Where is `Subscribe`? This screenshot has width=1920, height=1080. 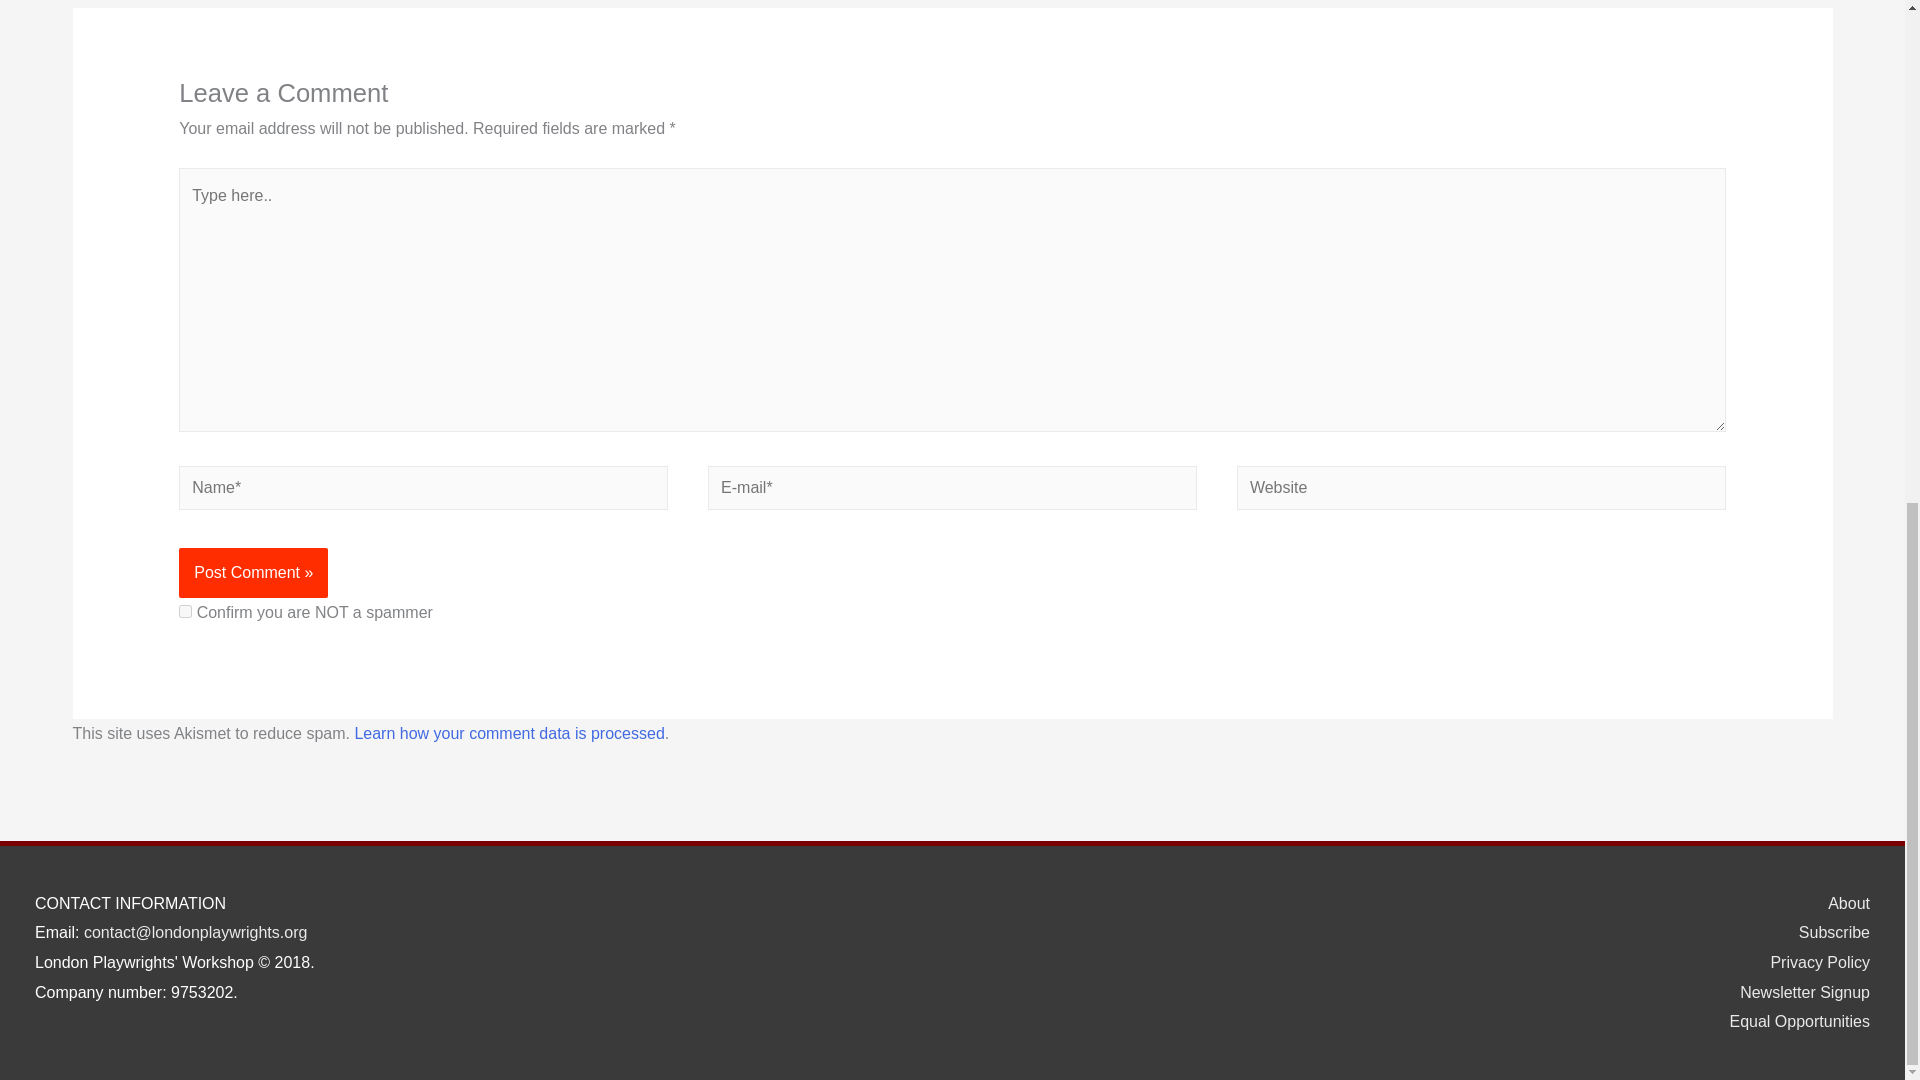 Subscribe is located at coordinates (1826, 932).